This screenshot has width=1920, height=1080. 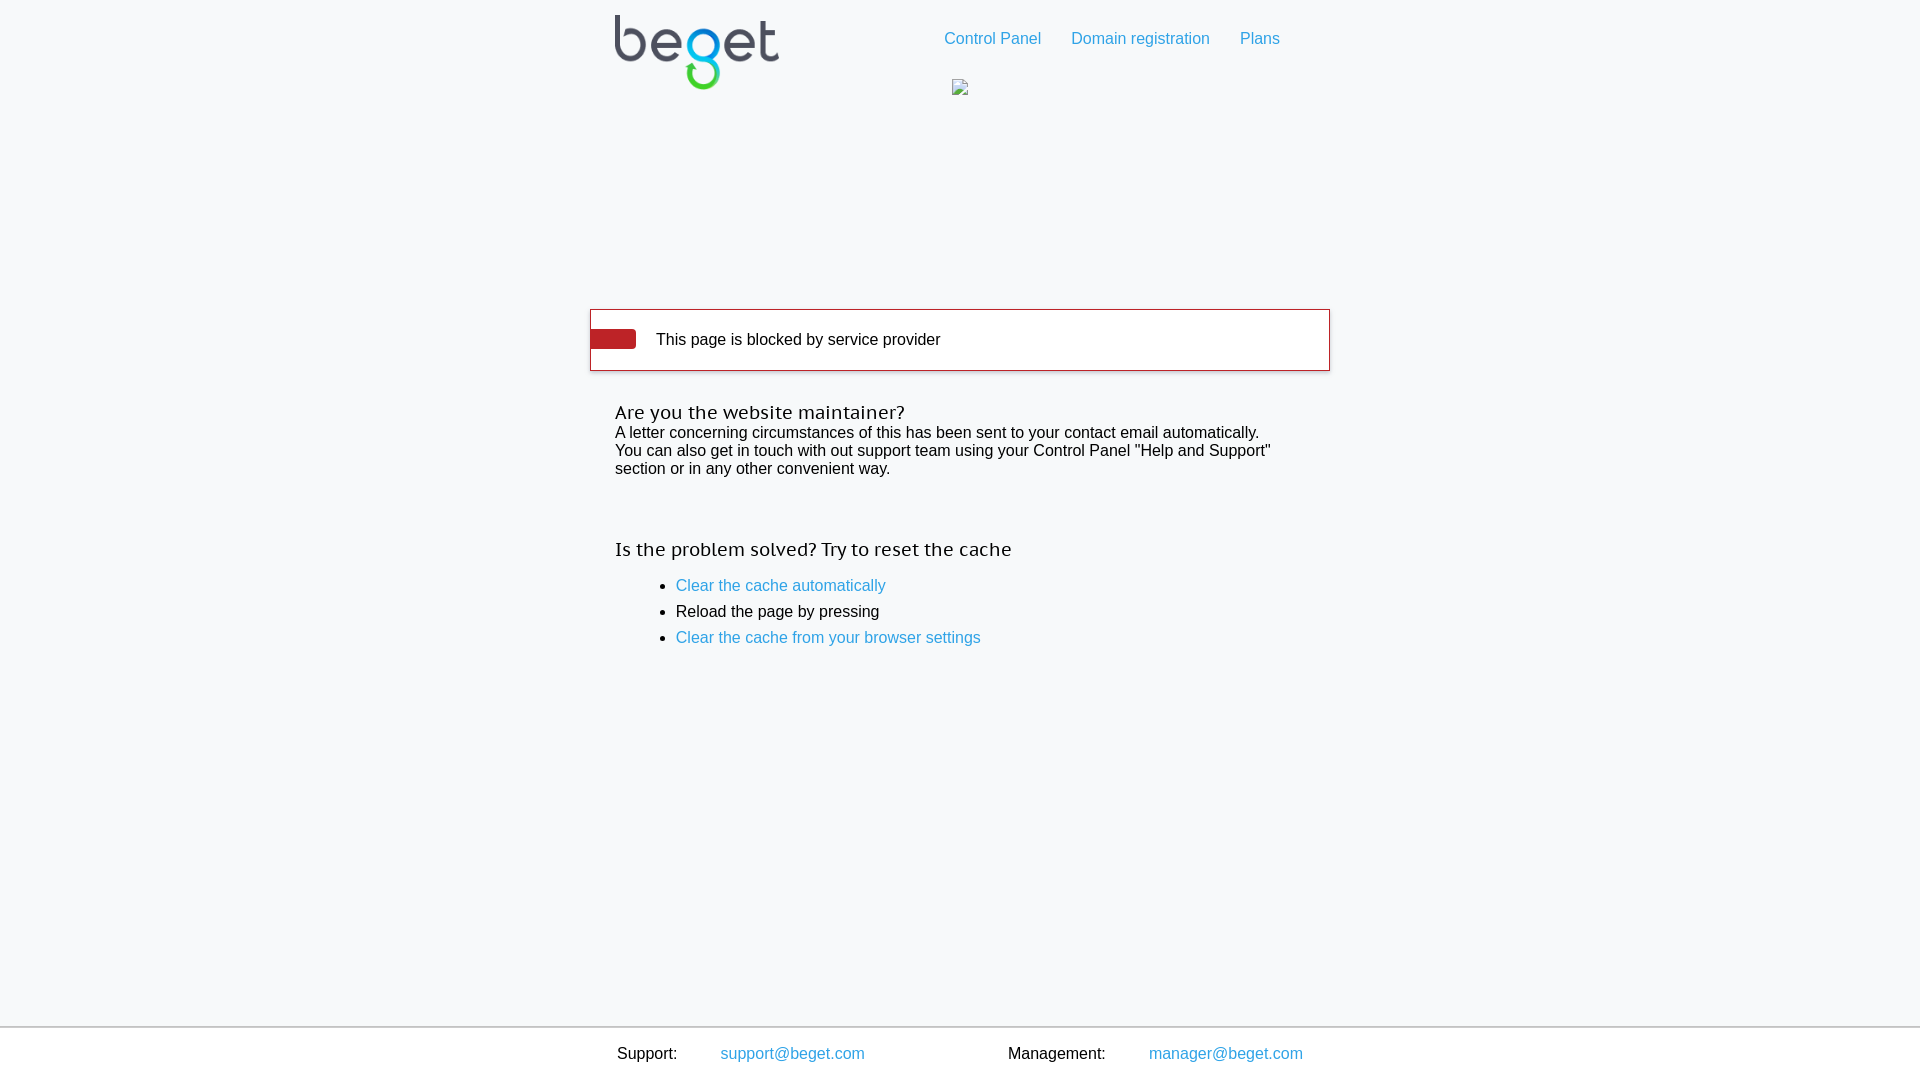 I want to click on Clear the cache automatically, so click(x=781, y=586).